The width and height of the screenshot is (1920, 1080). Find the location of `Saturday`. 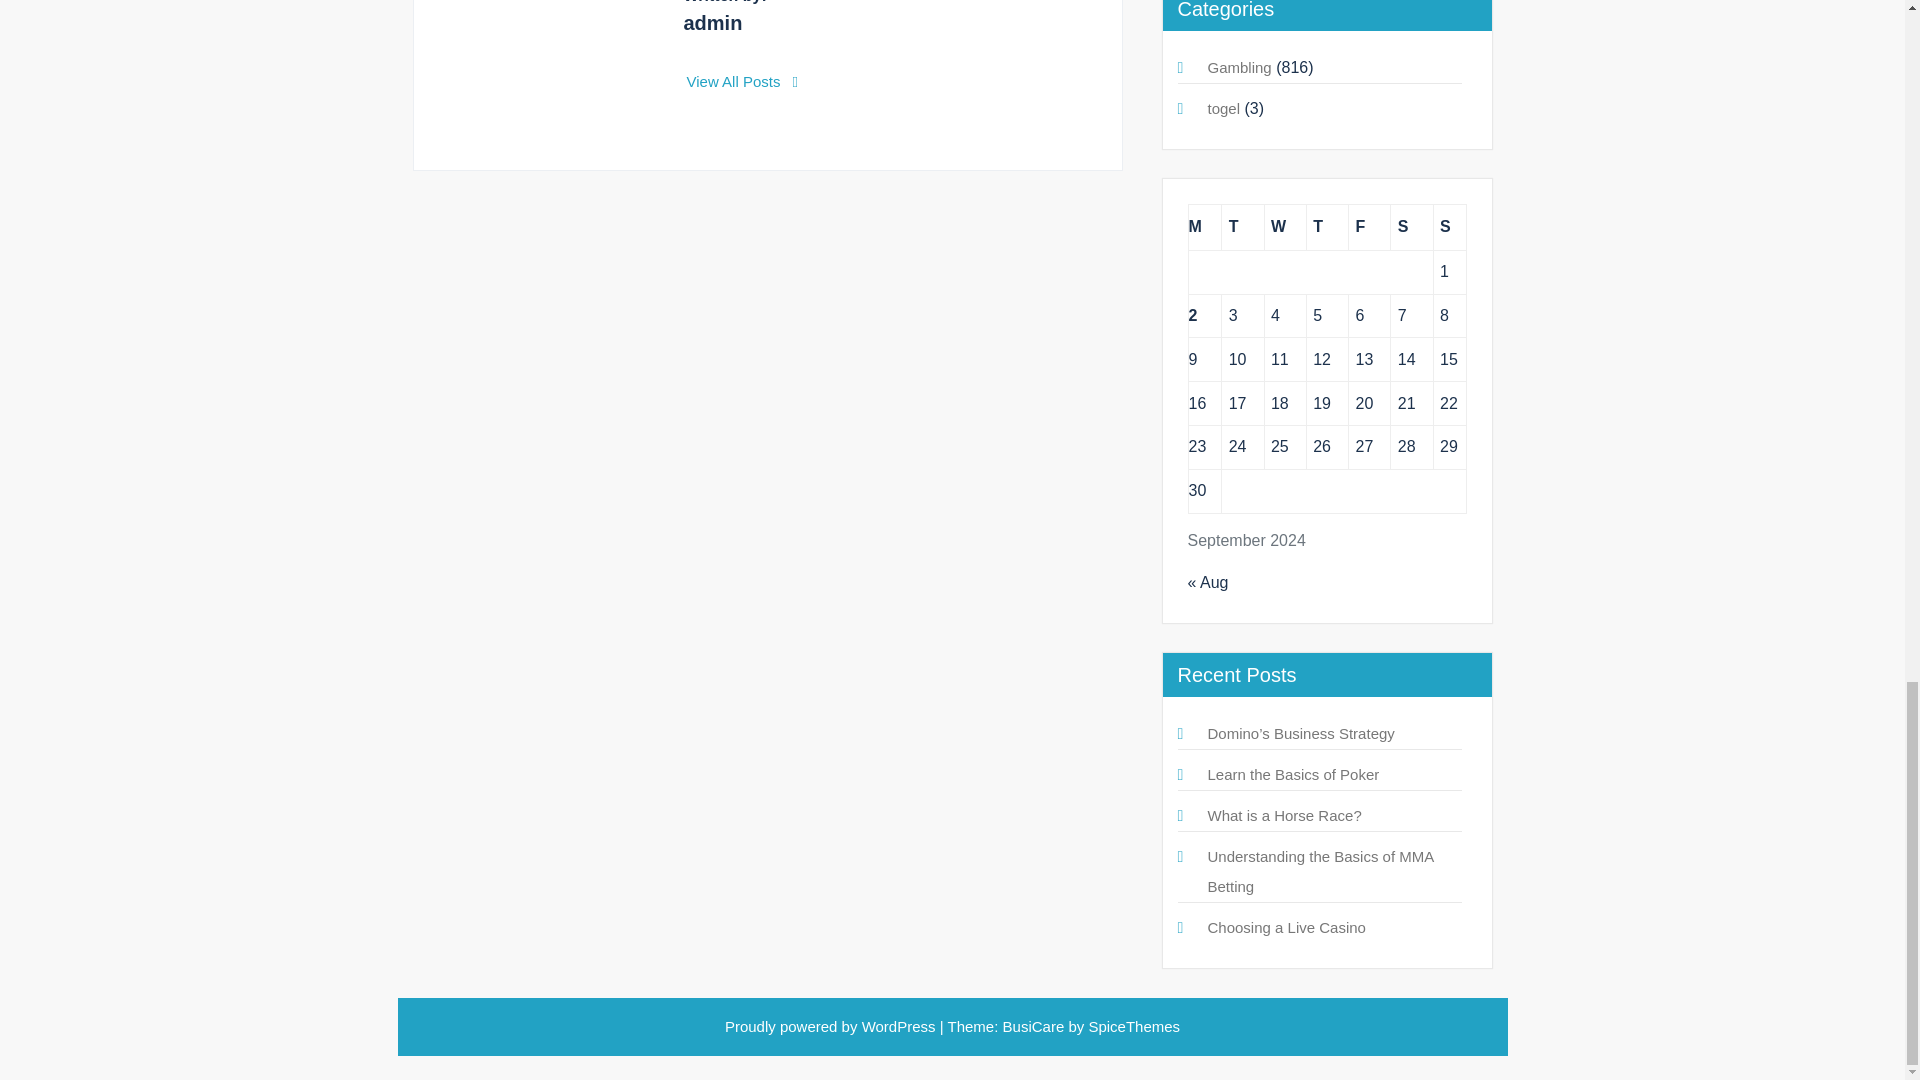

Saturday is located at coordinates (1411, 227).